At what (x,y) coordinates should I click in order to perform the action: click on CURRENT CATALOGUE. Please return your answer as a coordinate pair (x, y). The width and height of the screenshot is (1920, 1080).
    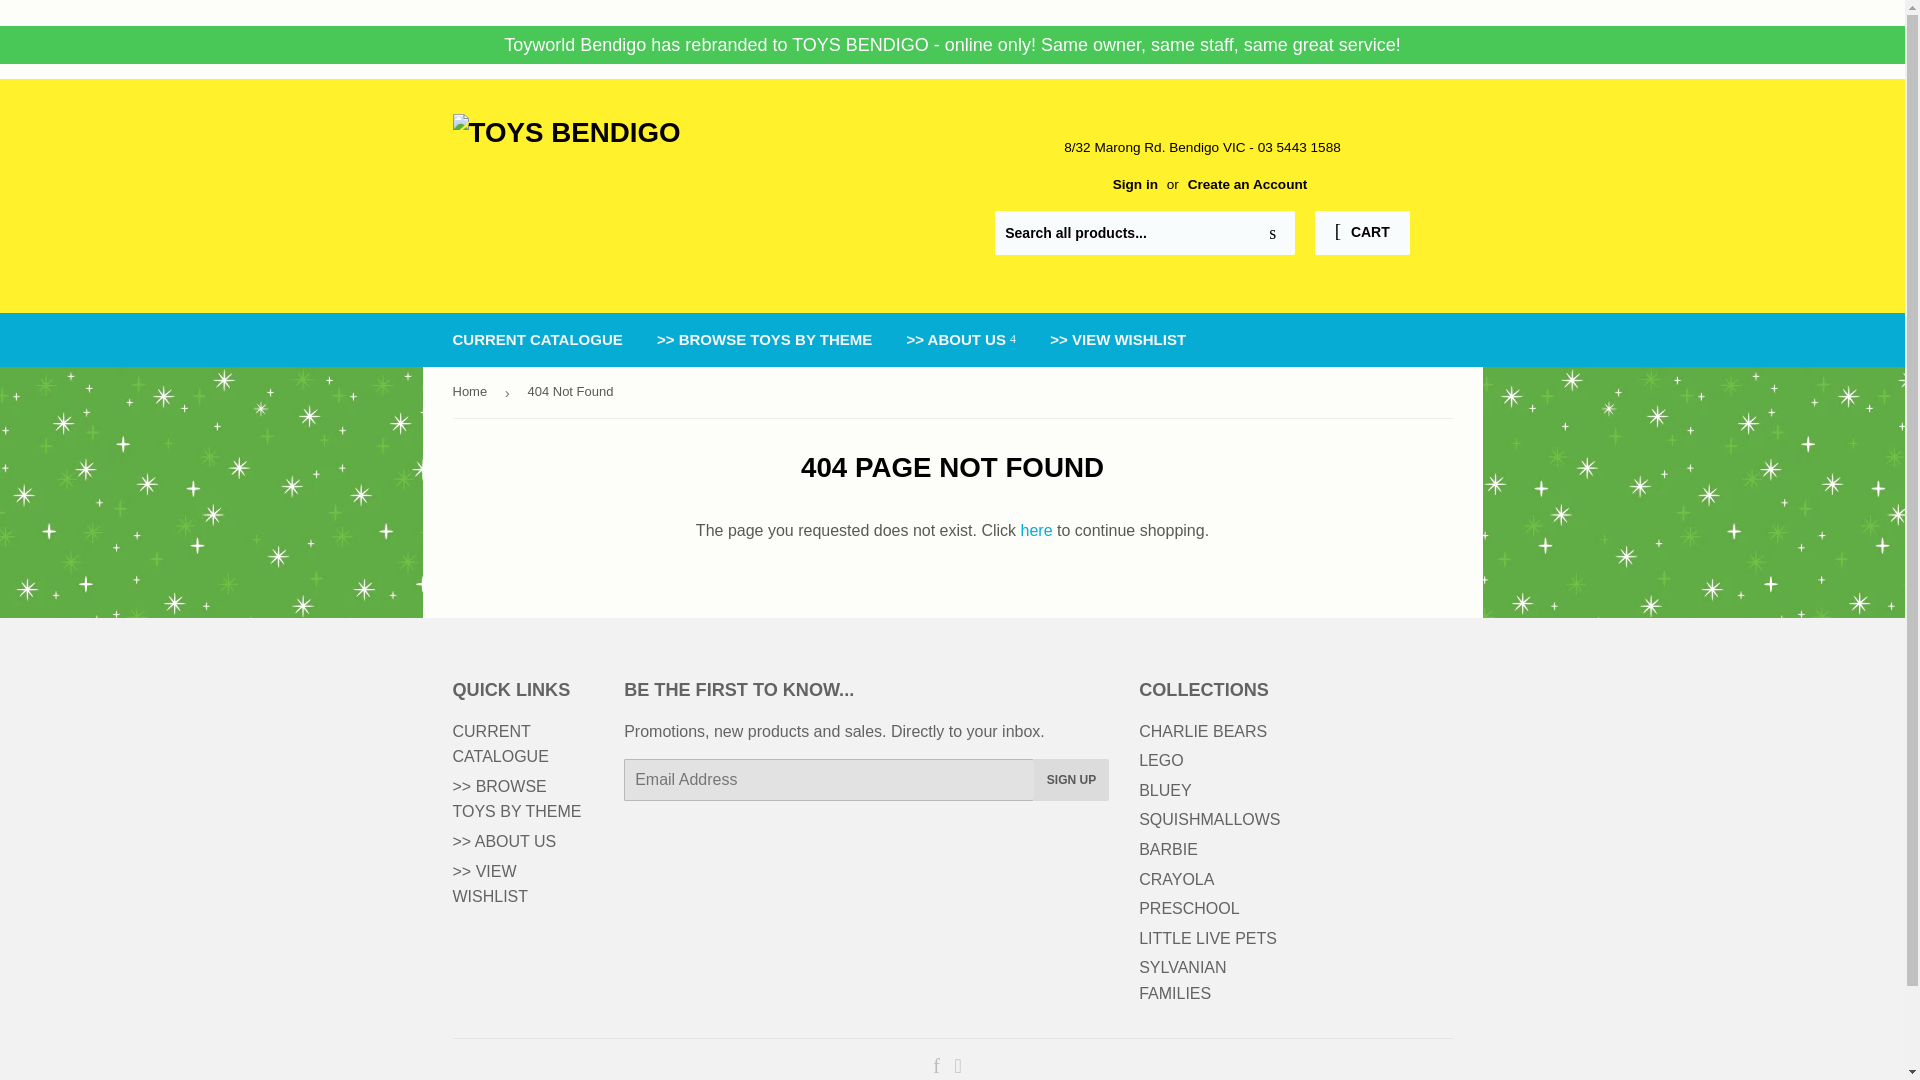
    Looking at the image, I should click on (537, 340).